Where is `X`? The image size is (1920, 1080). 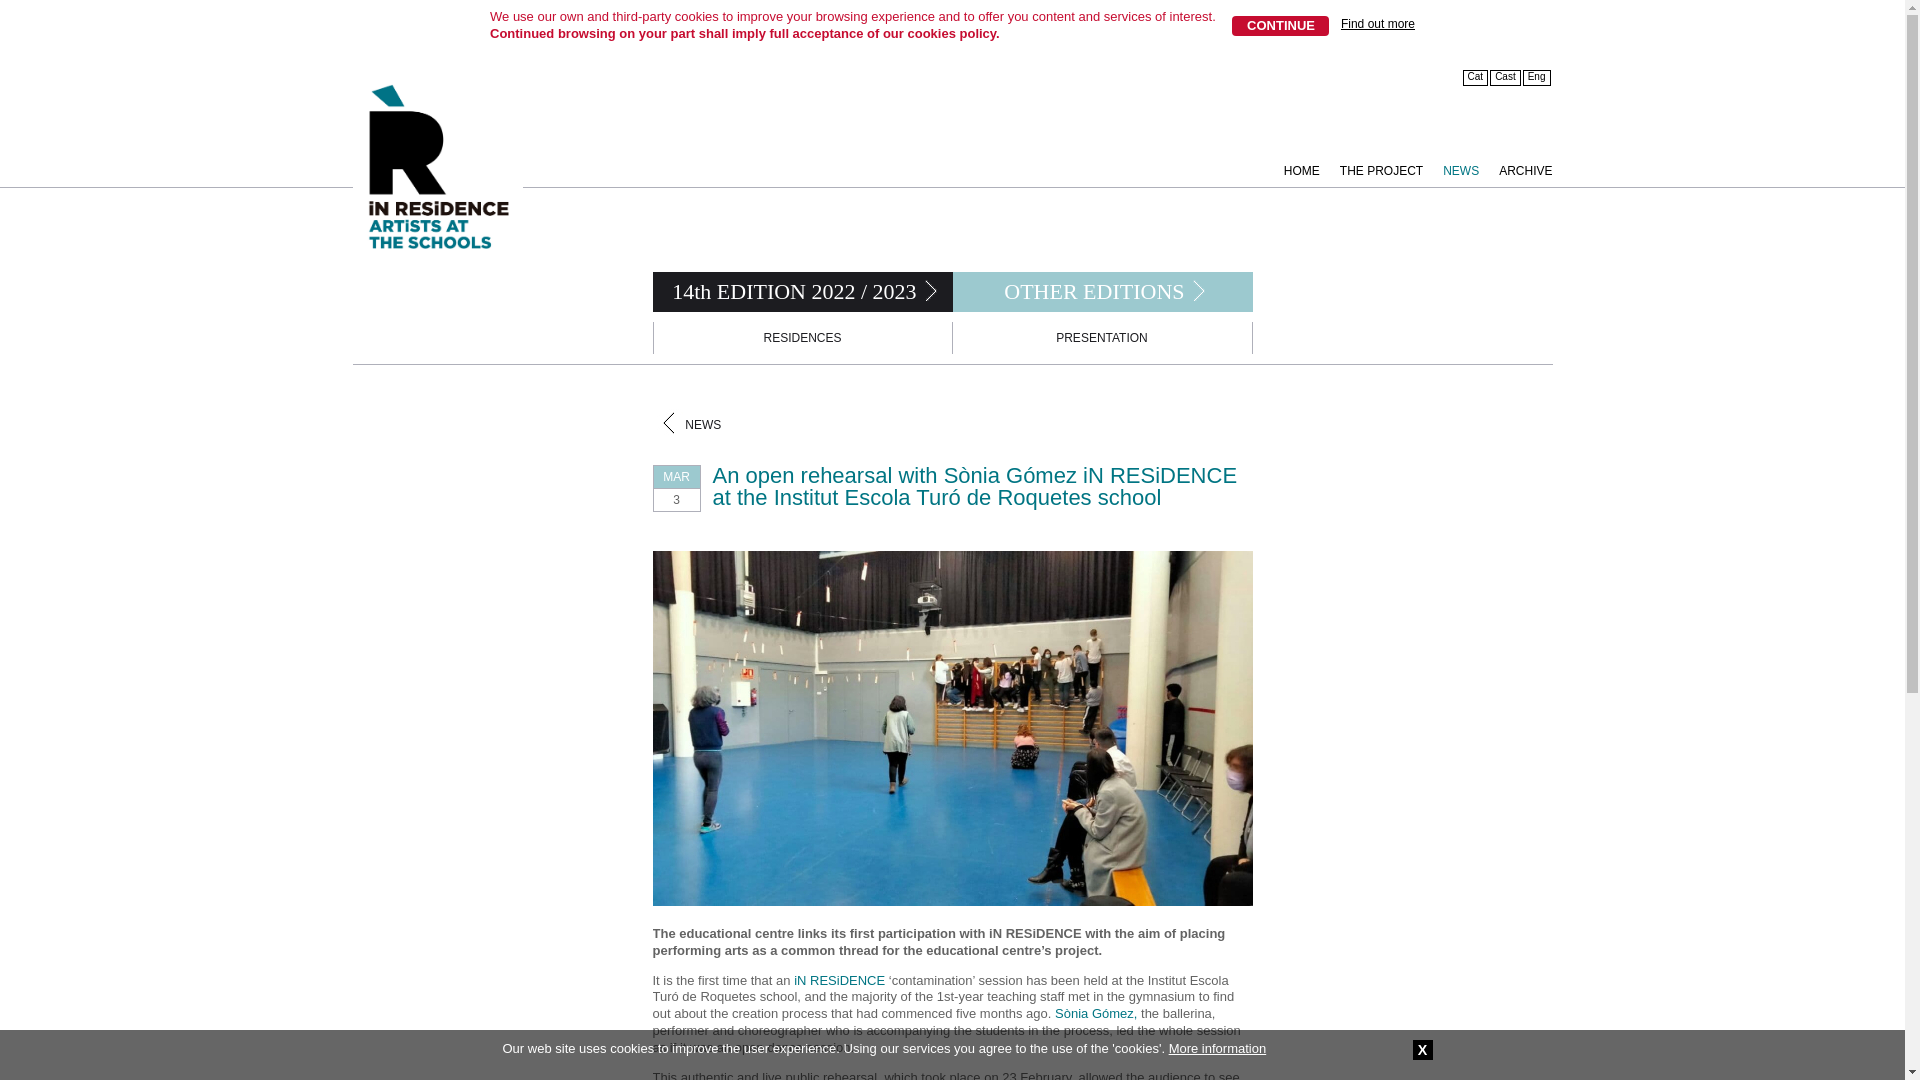 X is located at coordinates (1422, 1050).